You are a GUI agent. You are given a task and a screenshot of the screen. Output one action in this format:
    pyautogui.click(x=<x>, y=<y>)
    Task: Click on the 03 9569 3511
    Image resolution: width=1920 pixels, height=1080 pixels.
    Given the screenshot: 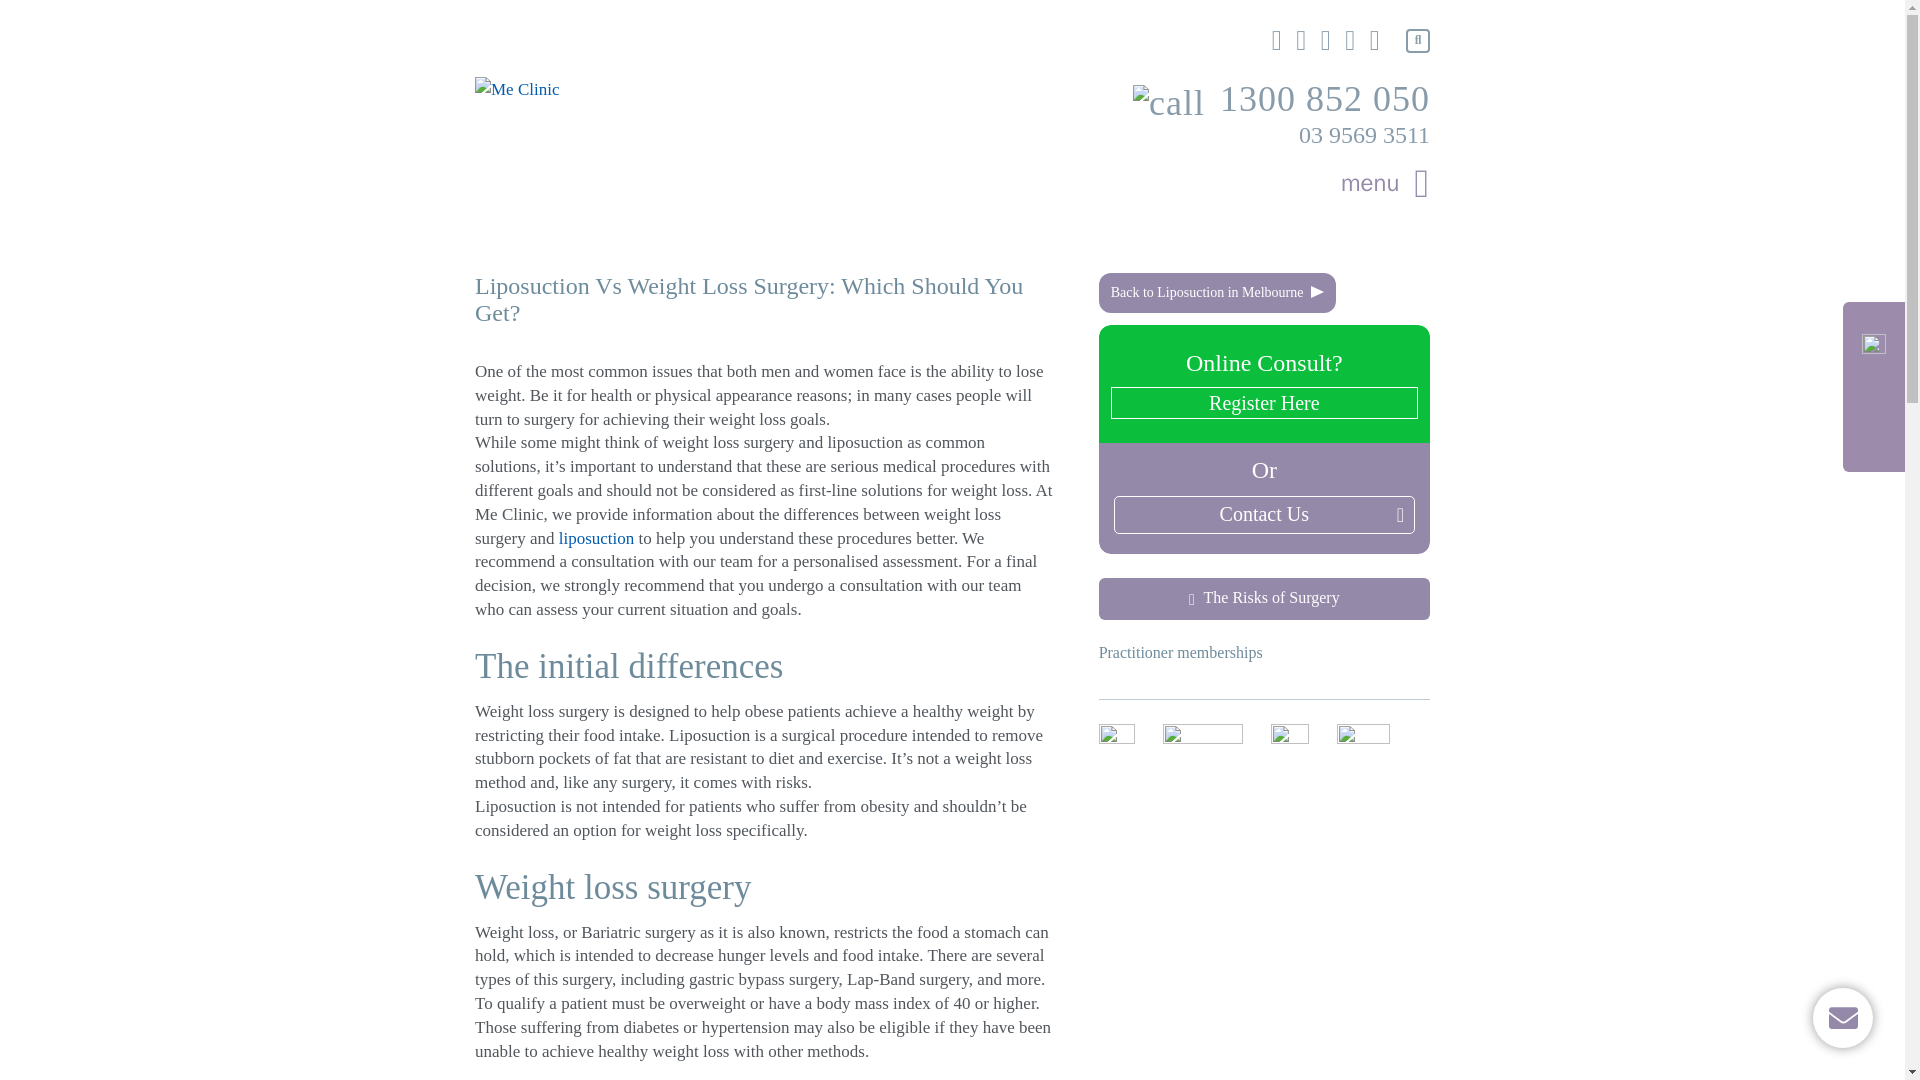 What is the action you would take?
    pyautogui.click(x=1364, y=134)
    